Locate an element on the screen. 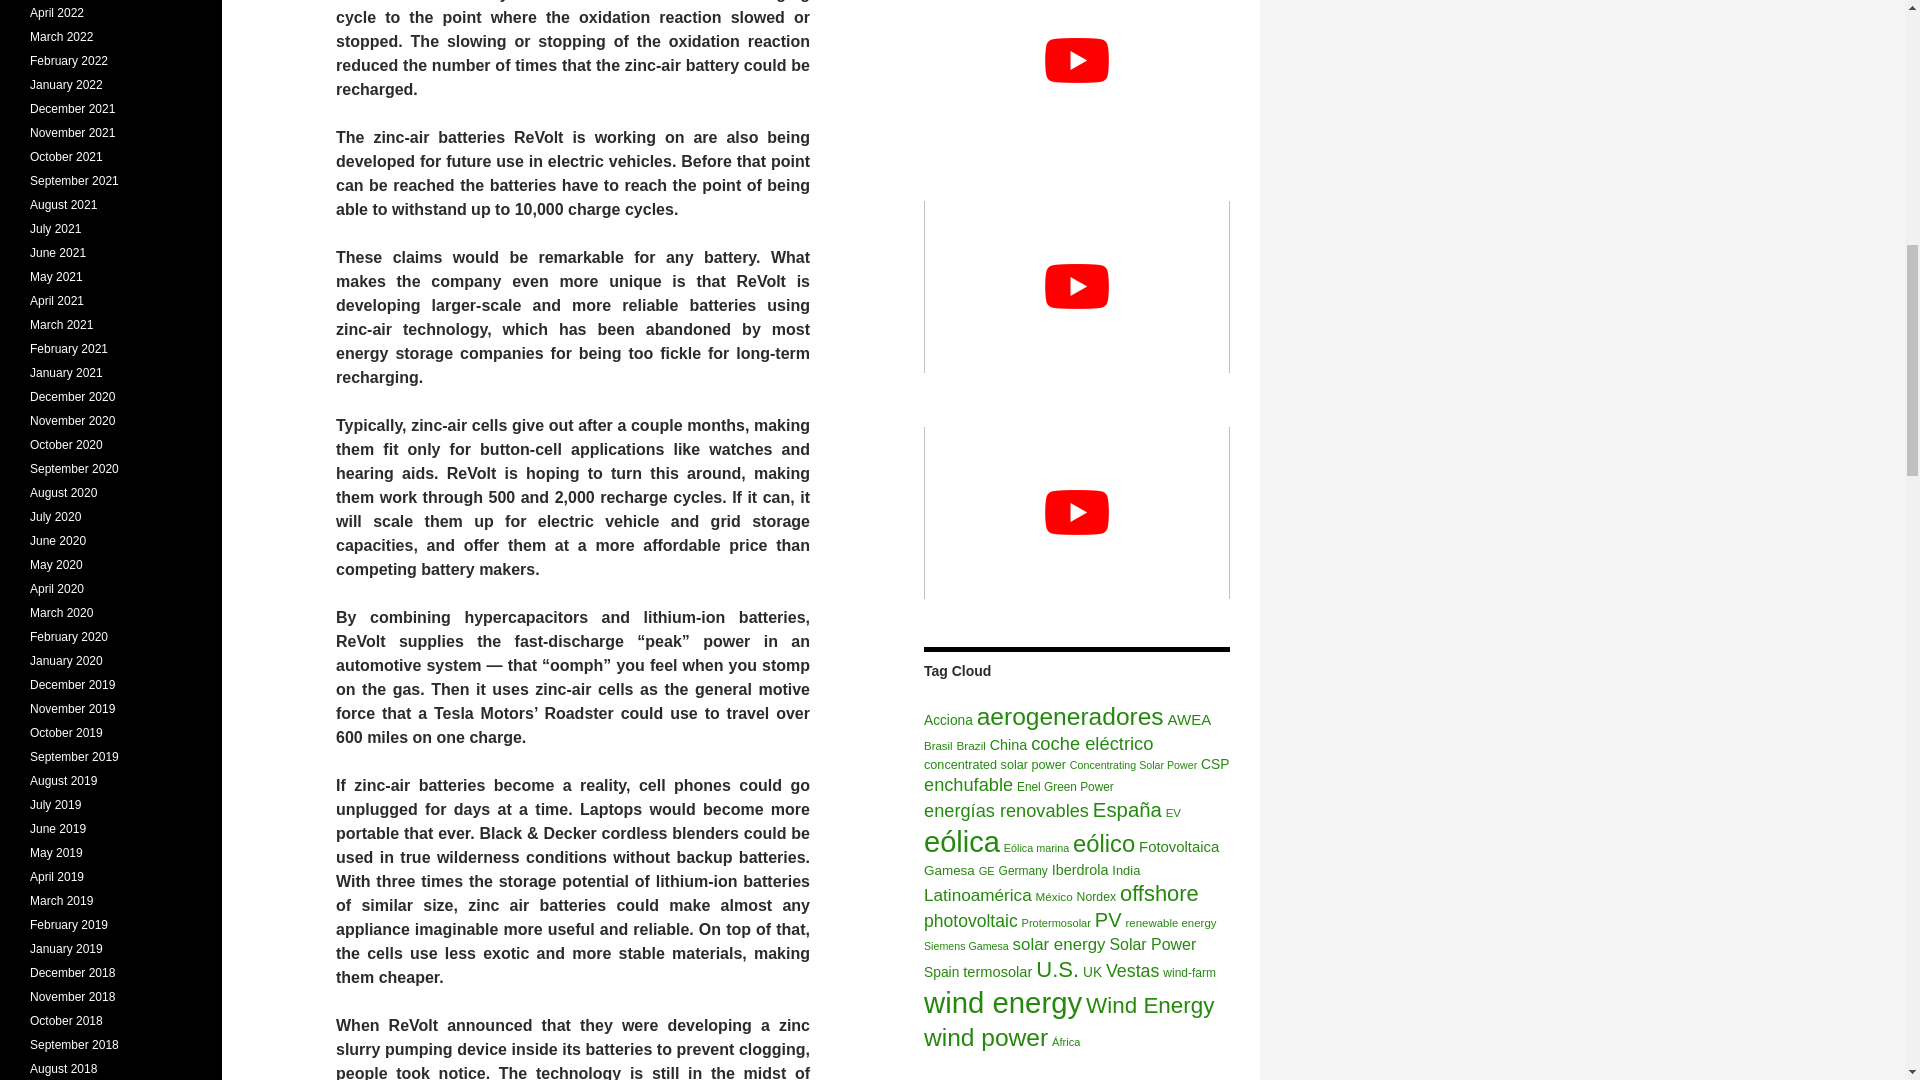 The width and height of the screenshot is (1920, 1080). Brasil is located at coordinates (938, 745).